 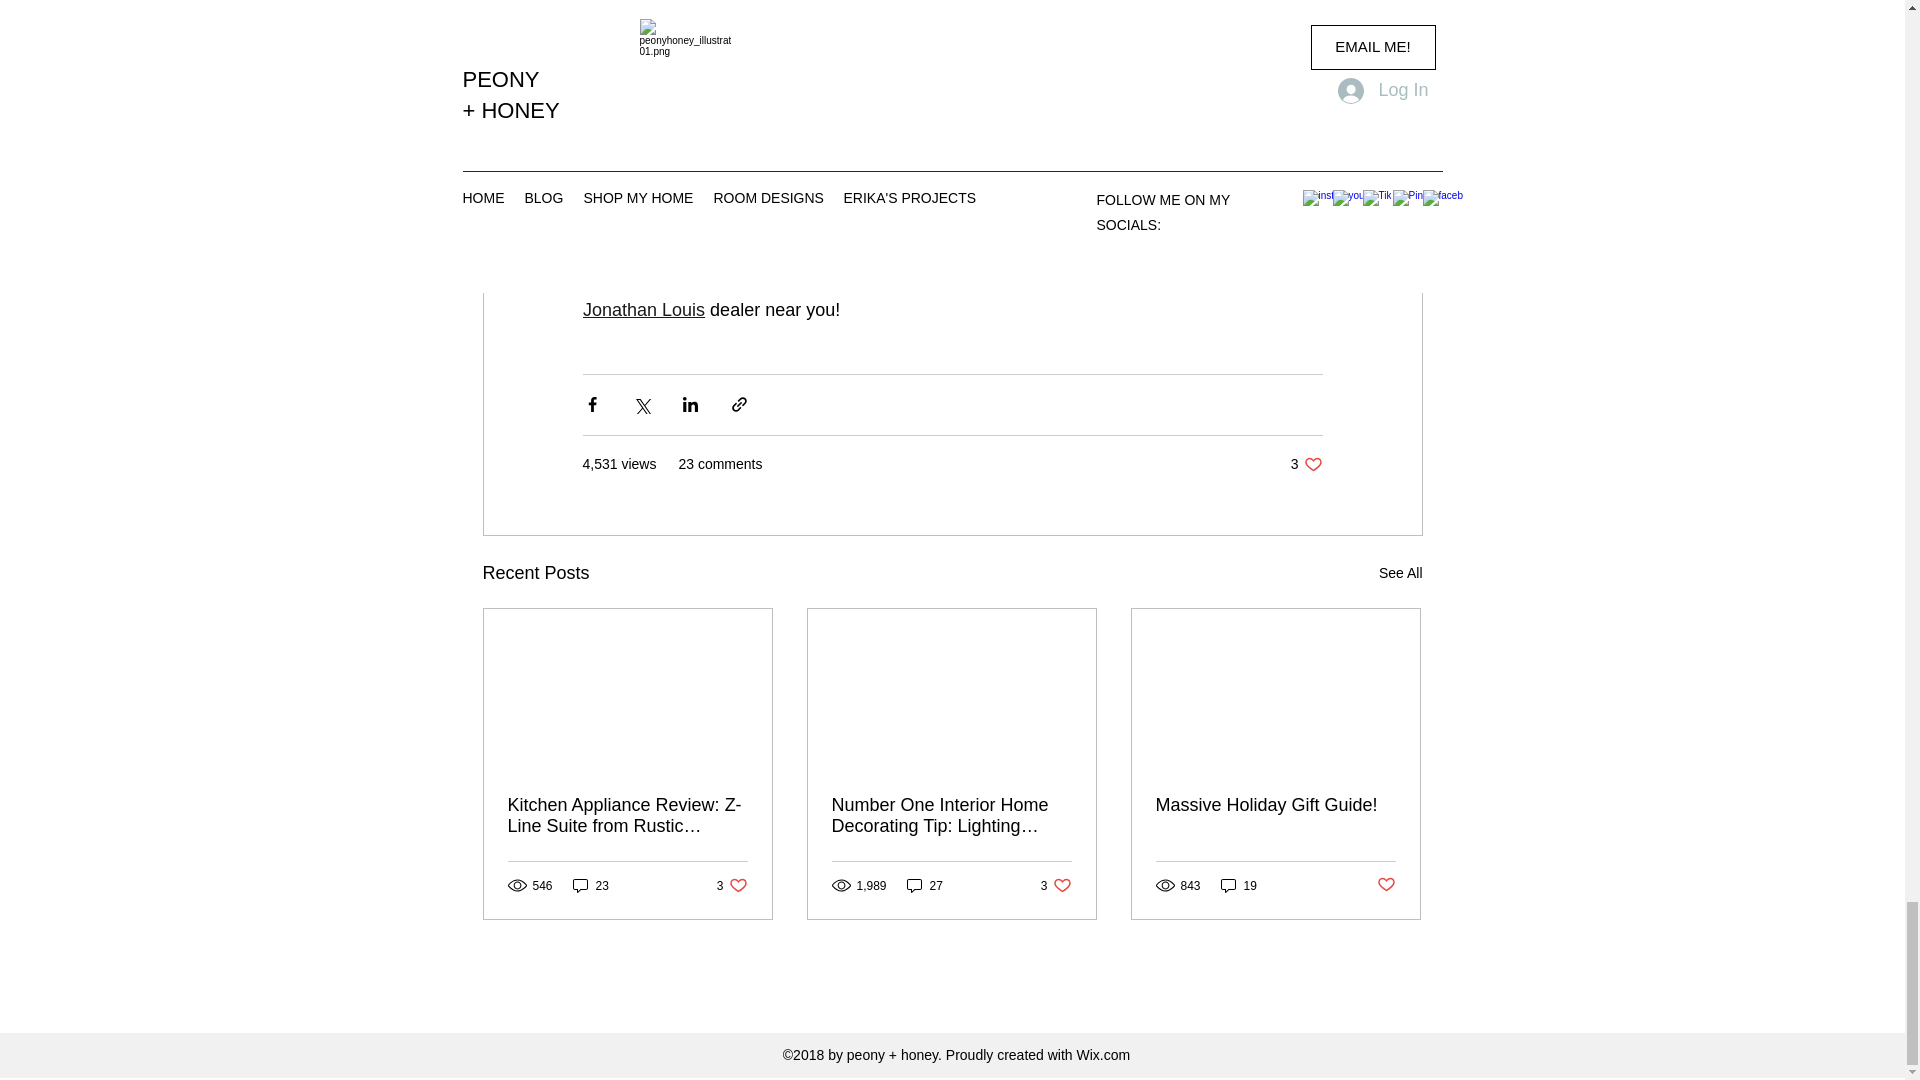 What do you see at coordinates (1223, 282) in the screenshot?
I see `HERE` at bounding box center [1223, 282].